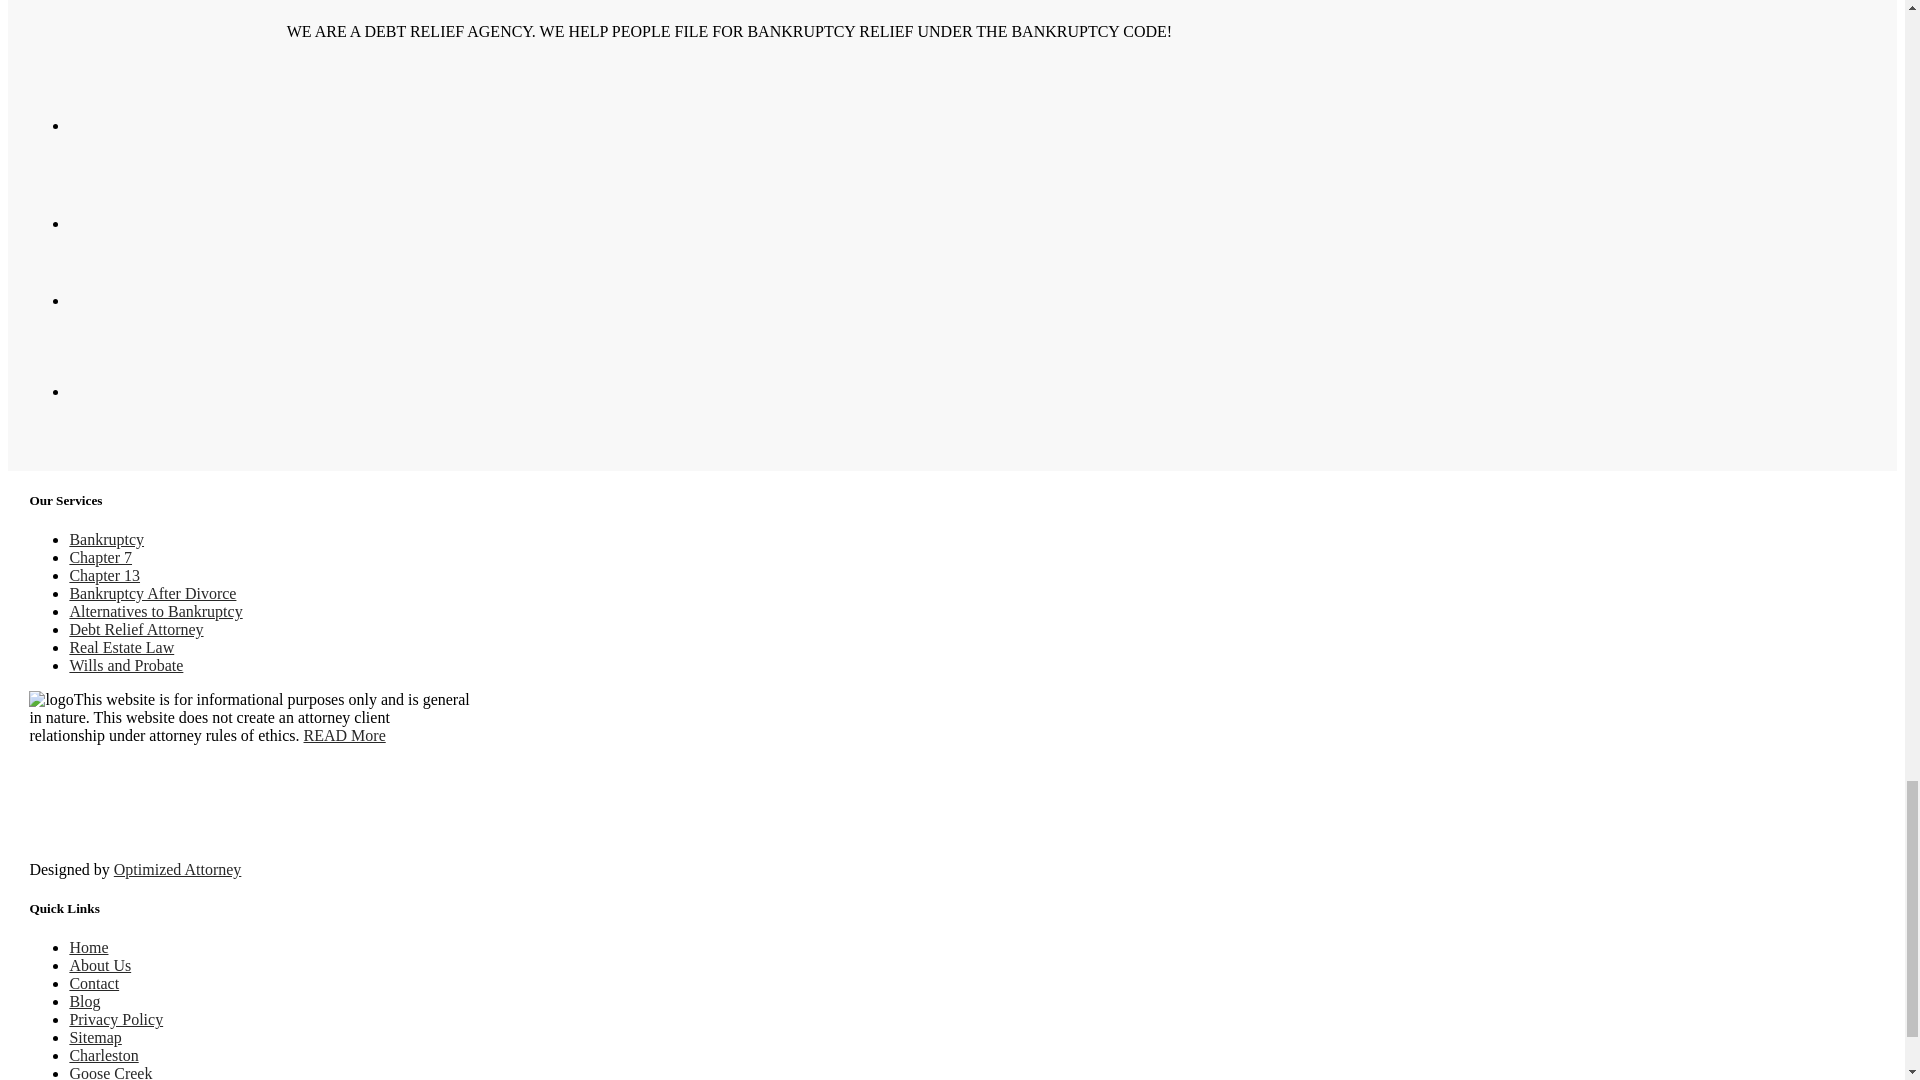 The height and width of the screenshot is (1080, 1920). I want to click on Chapter 13, so click(104, 576).